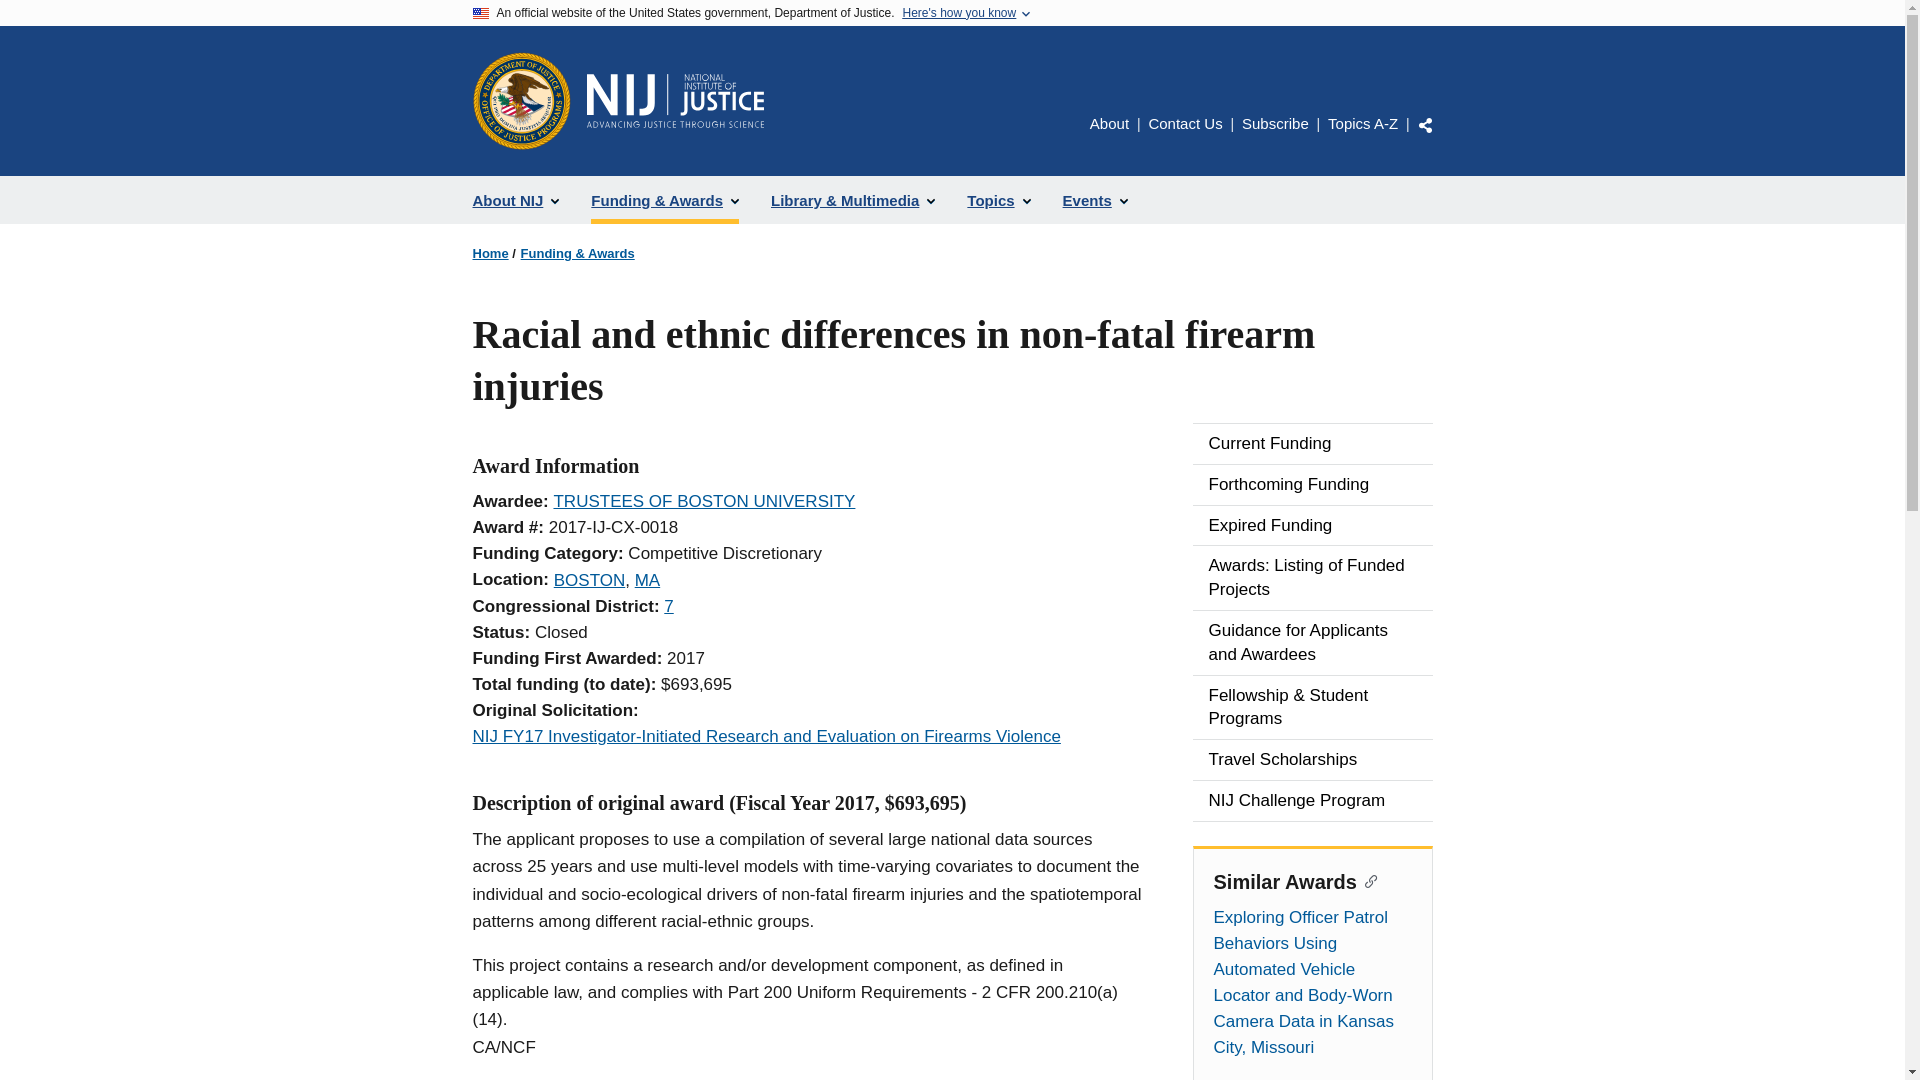 The width and height of the screenshot is (1920, 1080). What do you see at coordinates (998, 200) in the screenshot?
I see `Topics` at bounding box center [998, 200].